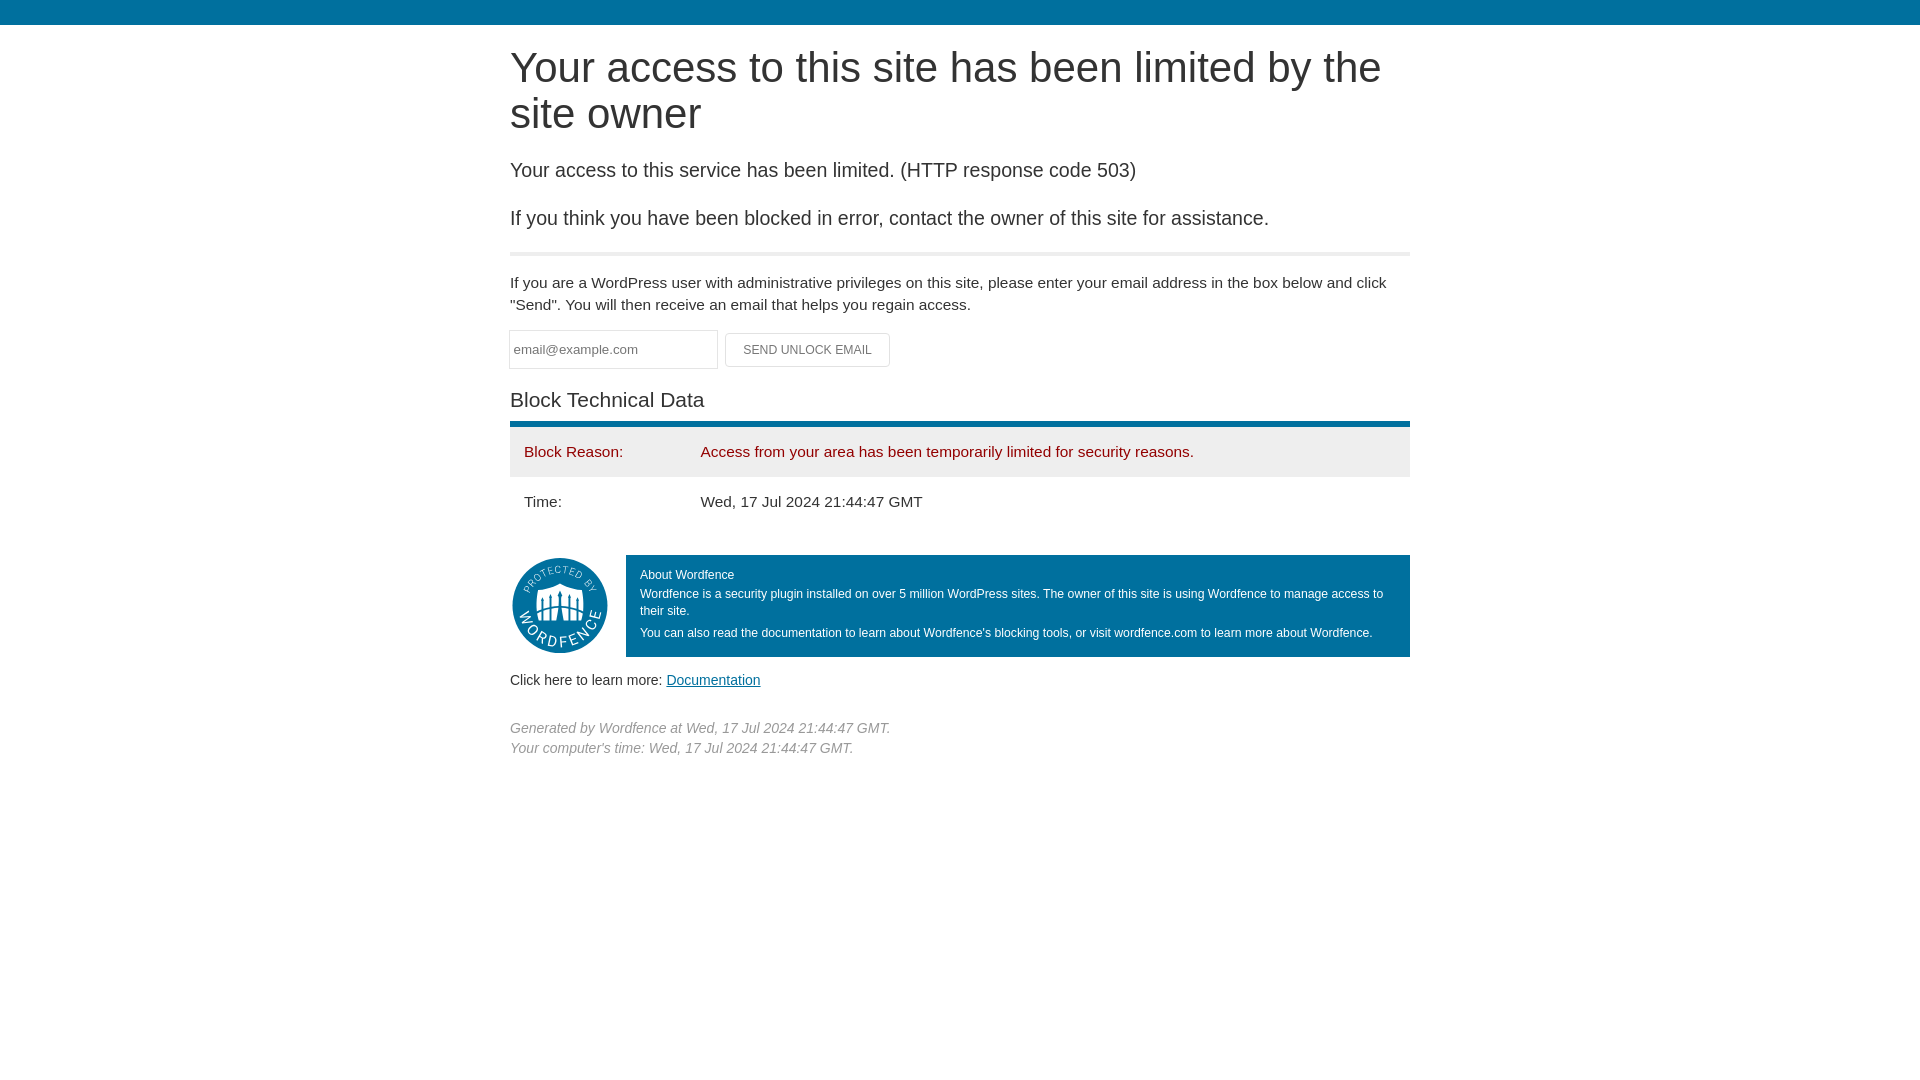  I want to click on Documentation, so click(713, 679).